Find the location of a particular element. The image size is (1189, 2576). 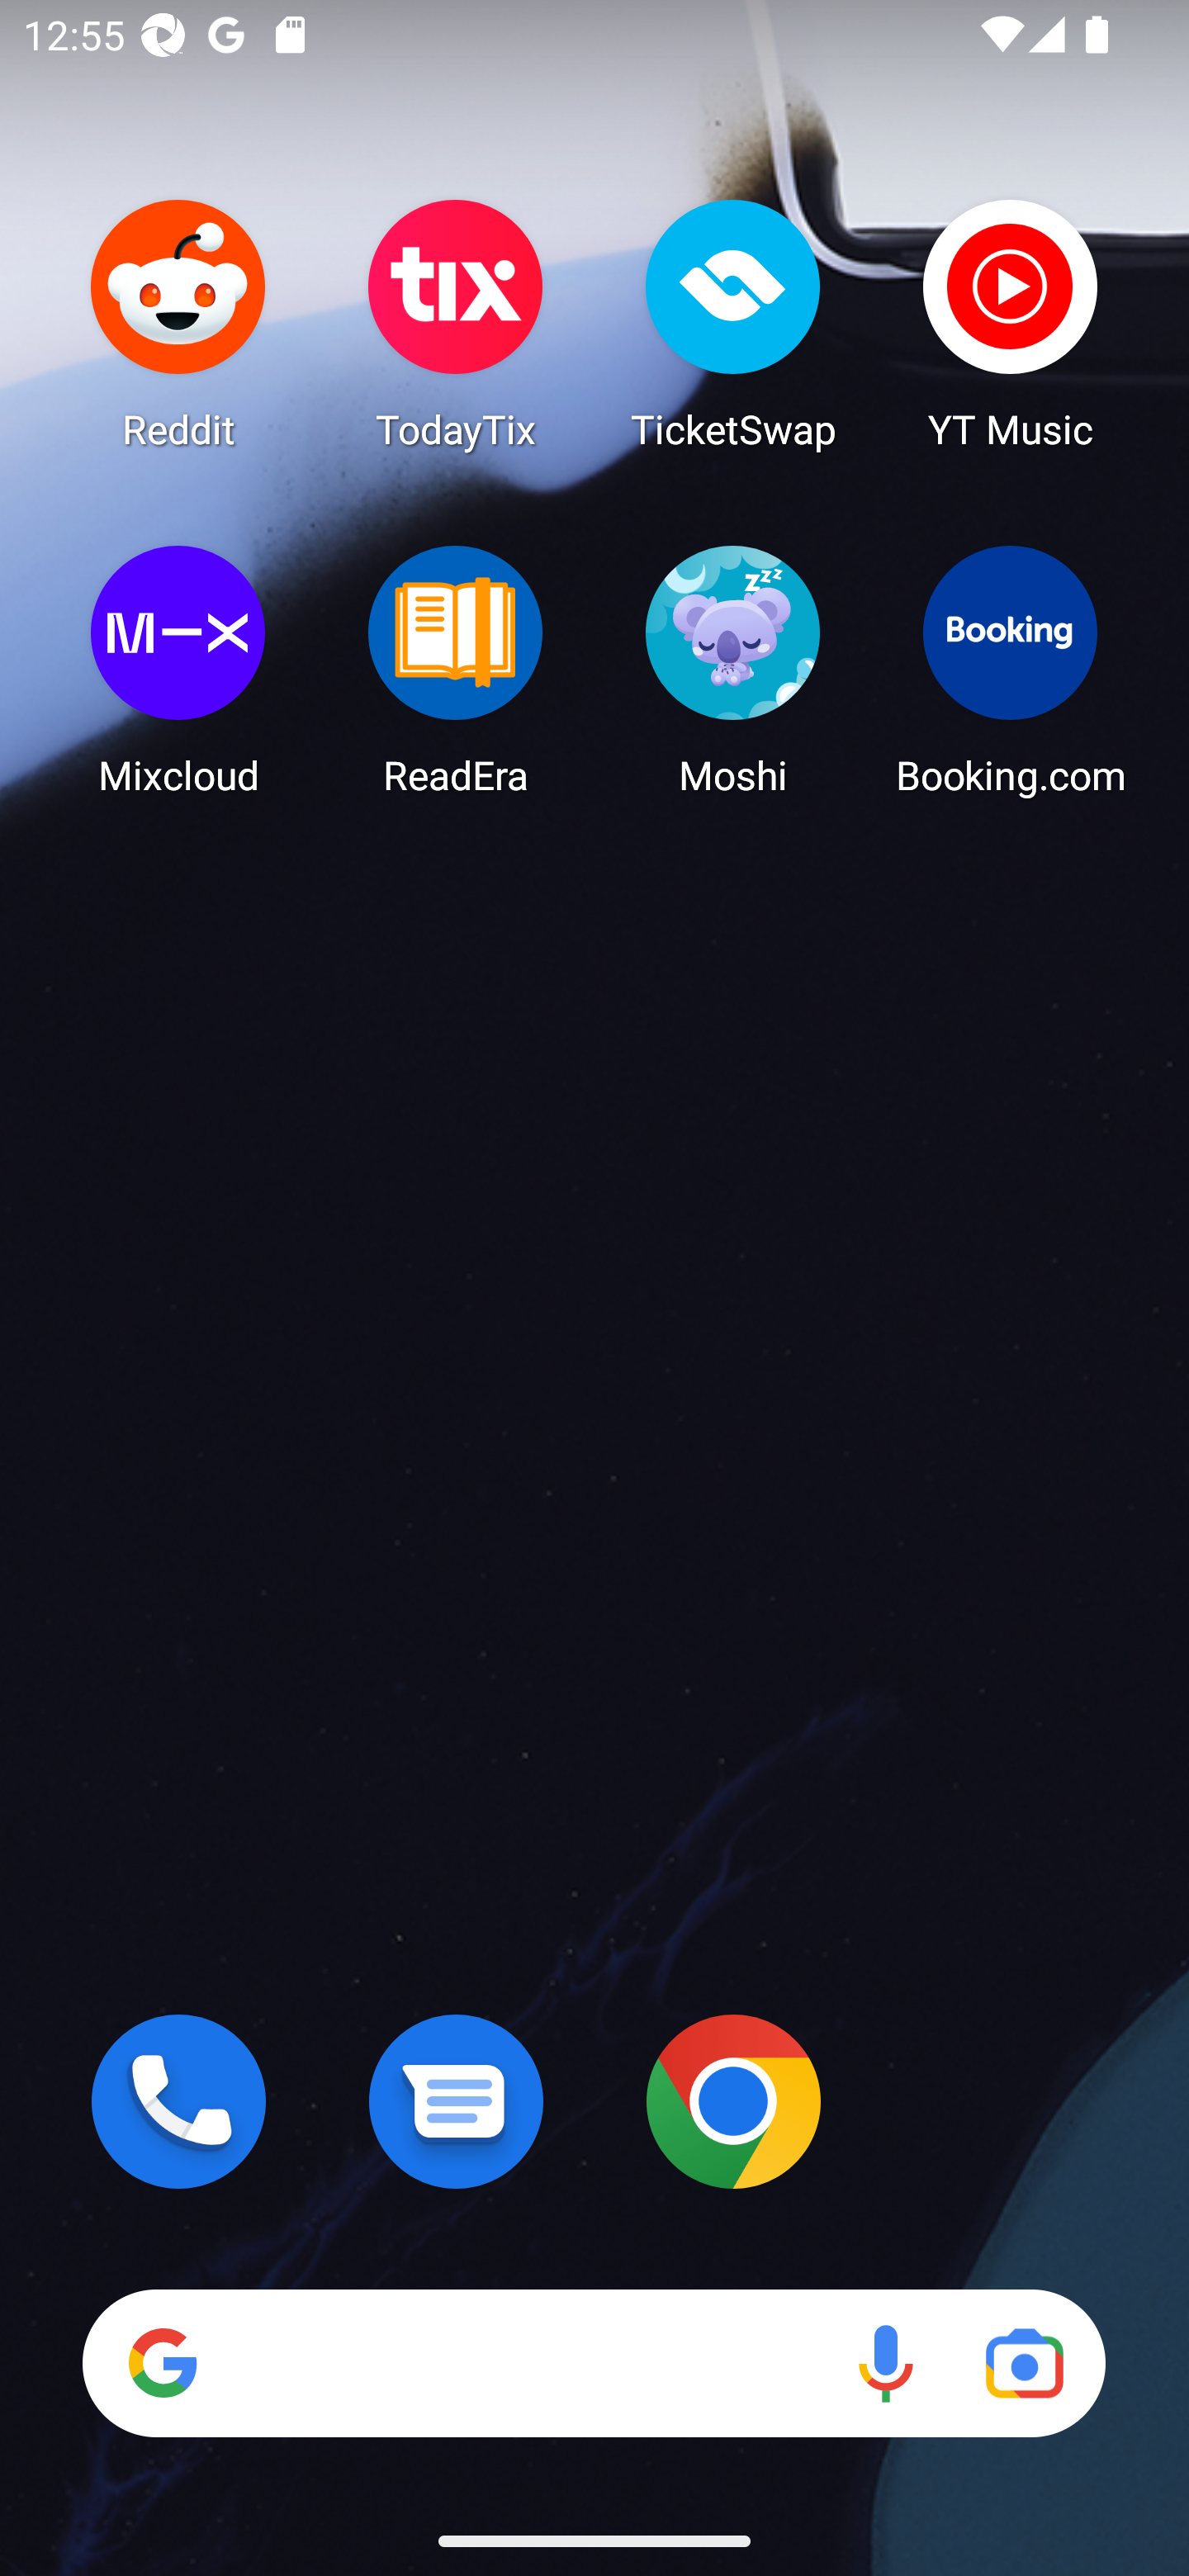

Mixcloud is located at coordinates (178, 670).